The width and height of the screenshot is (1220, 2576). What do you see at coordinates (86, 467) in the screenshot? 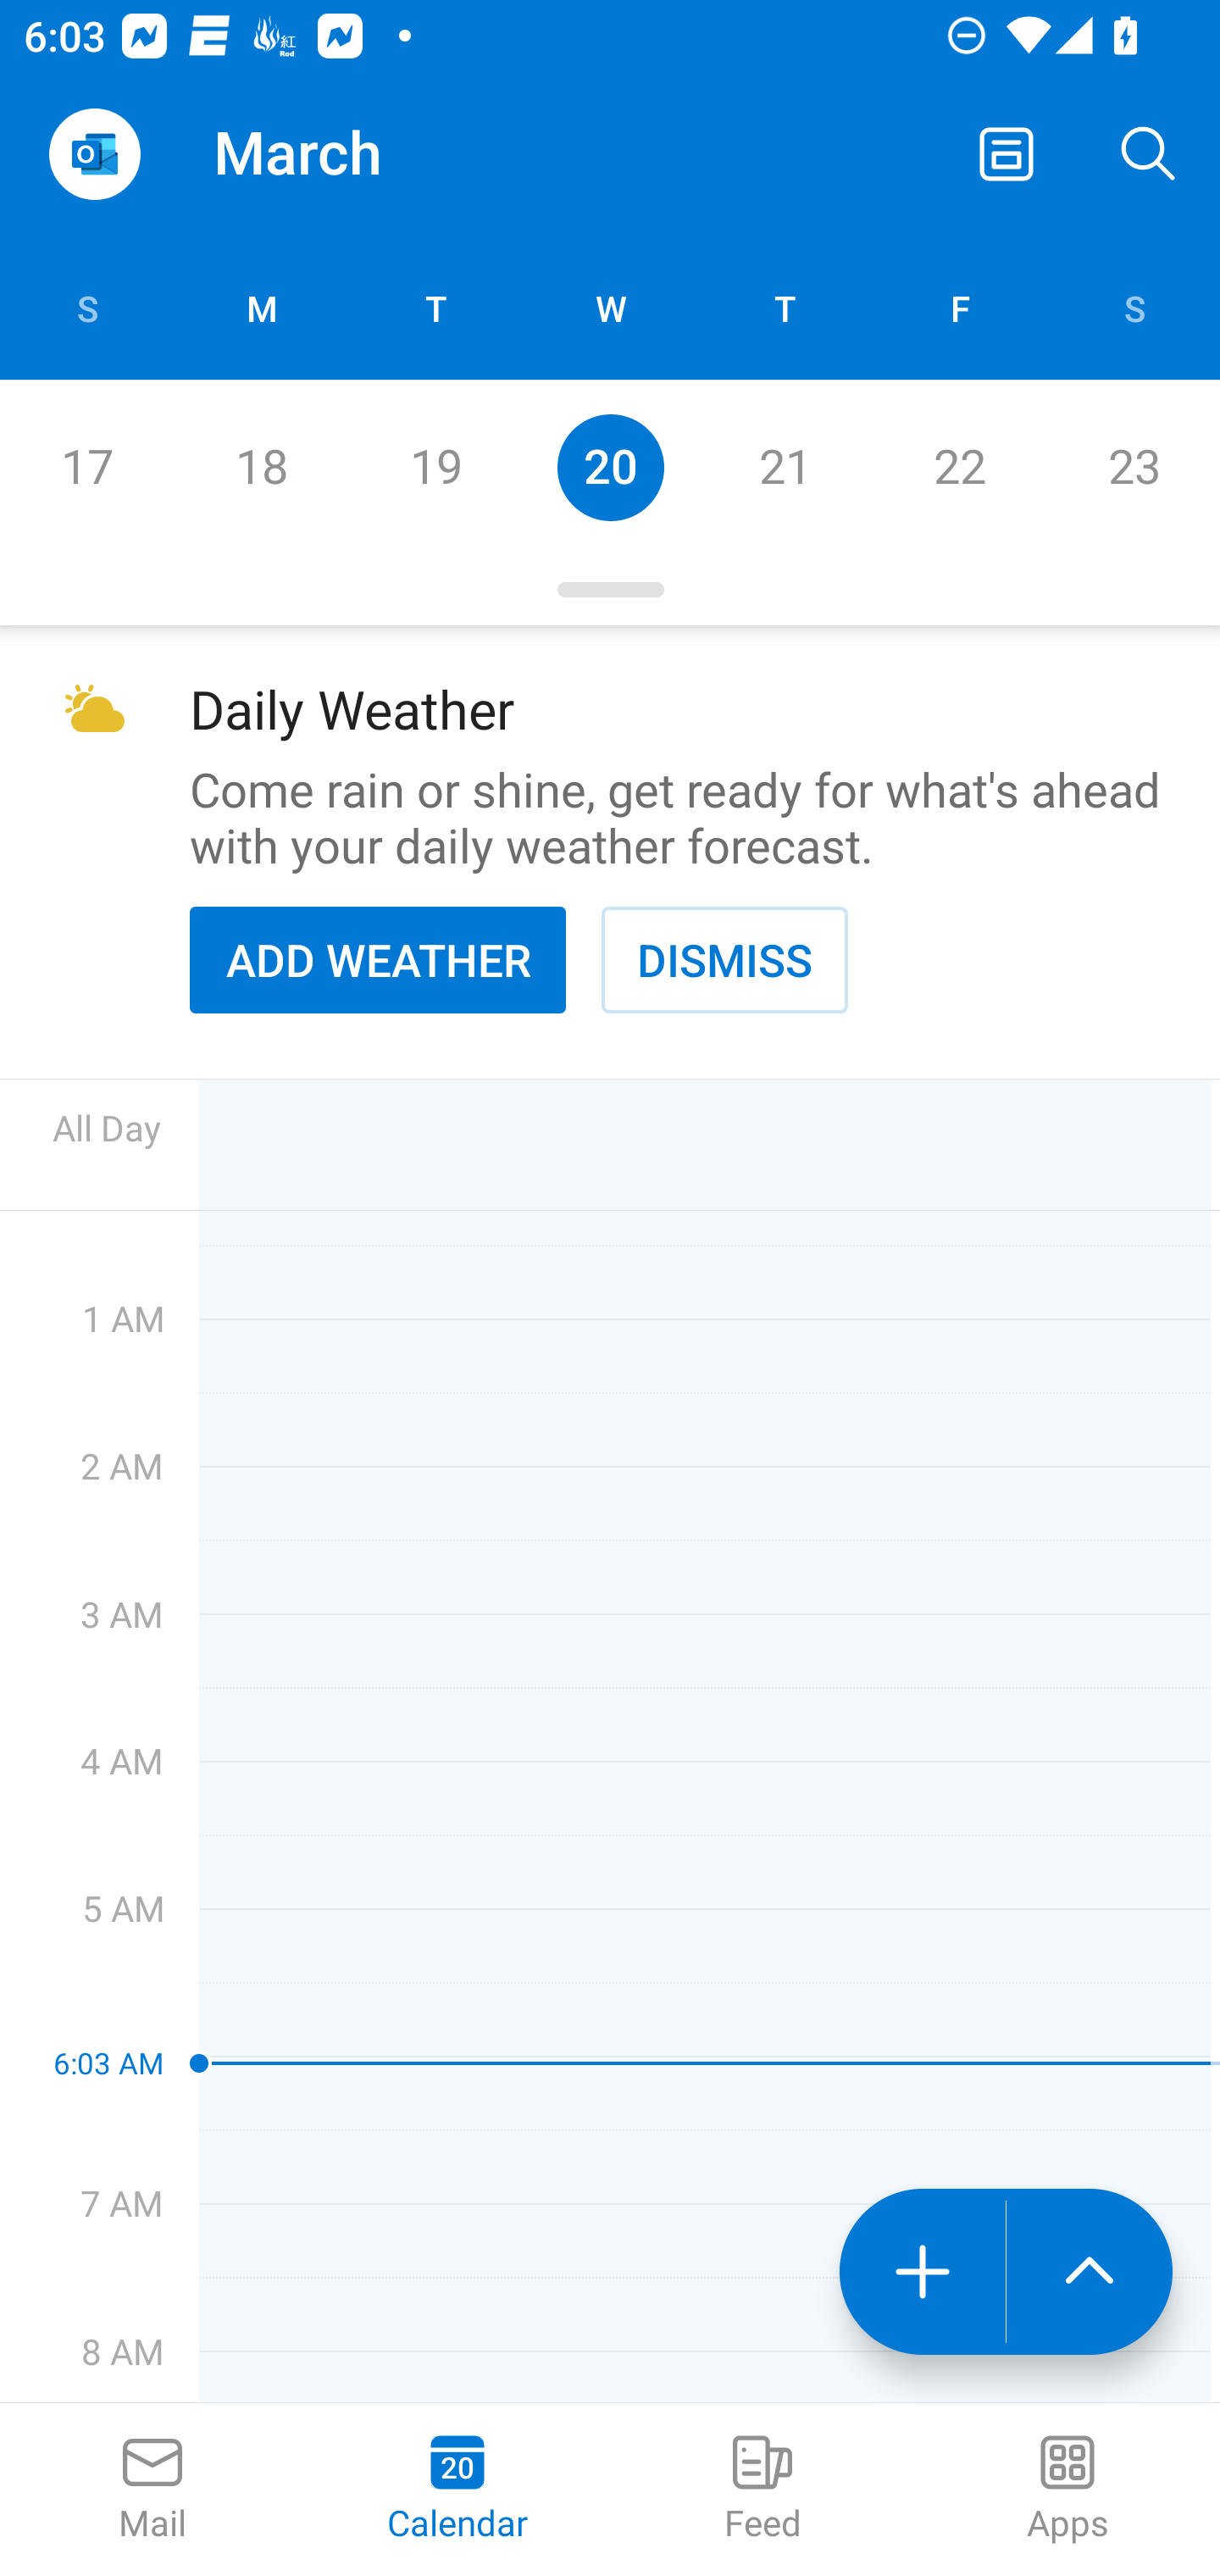
I see `17 Sunday, March 17` at bounding box center [86, 467].